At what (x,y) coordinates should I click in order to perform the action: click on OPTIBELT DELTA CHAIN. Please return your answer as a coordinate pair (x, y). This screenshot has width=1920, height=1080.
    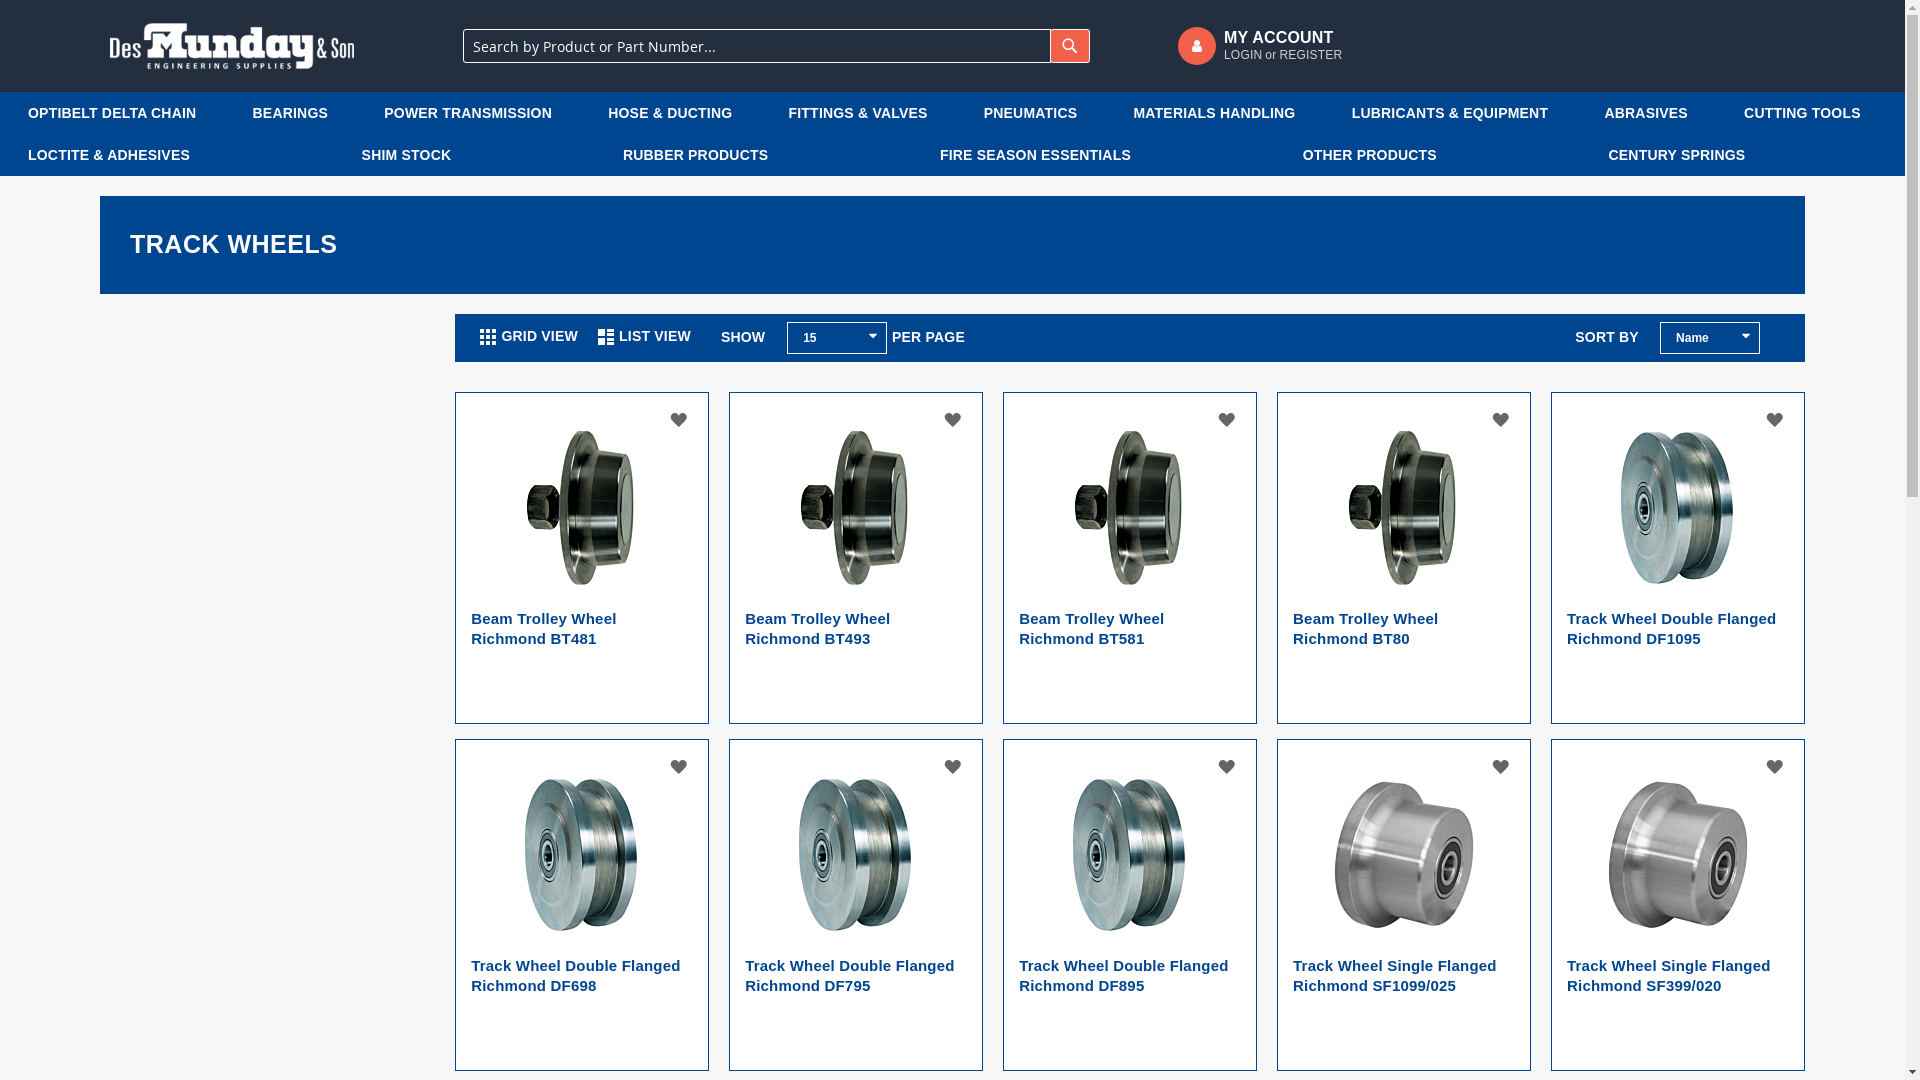
    Looking at the image, I should click on (120, 113).